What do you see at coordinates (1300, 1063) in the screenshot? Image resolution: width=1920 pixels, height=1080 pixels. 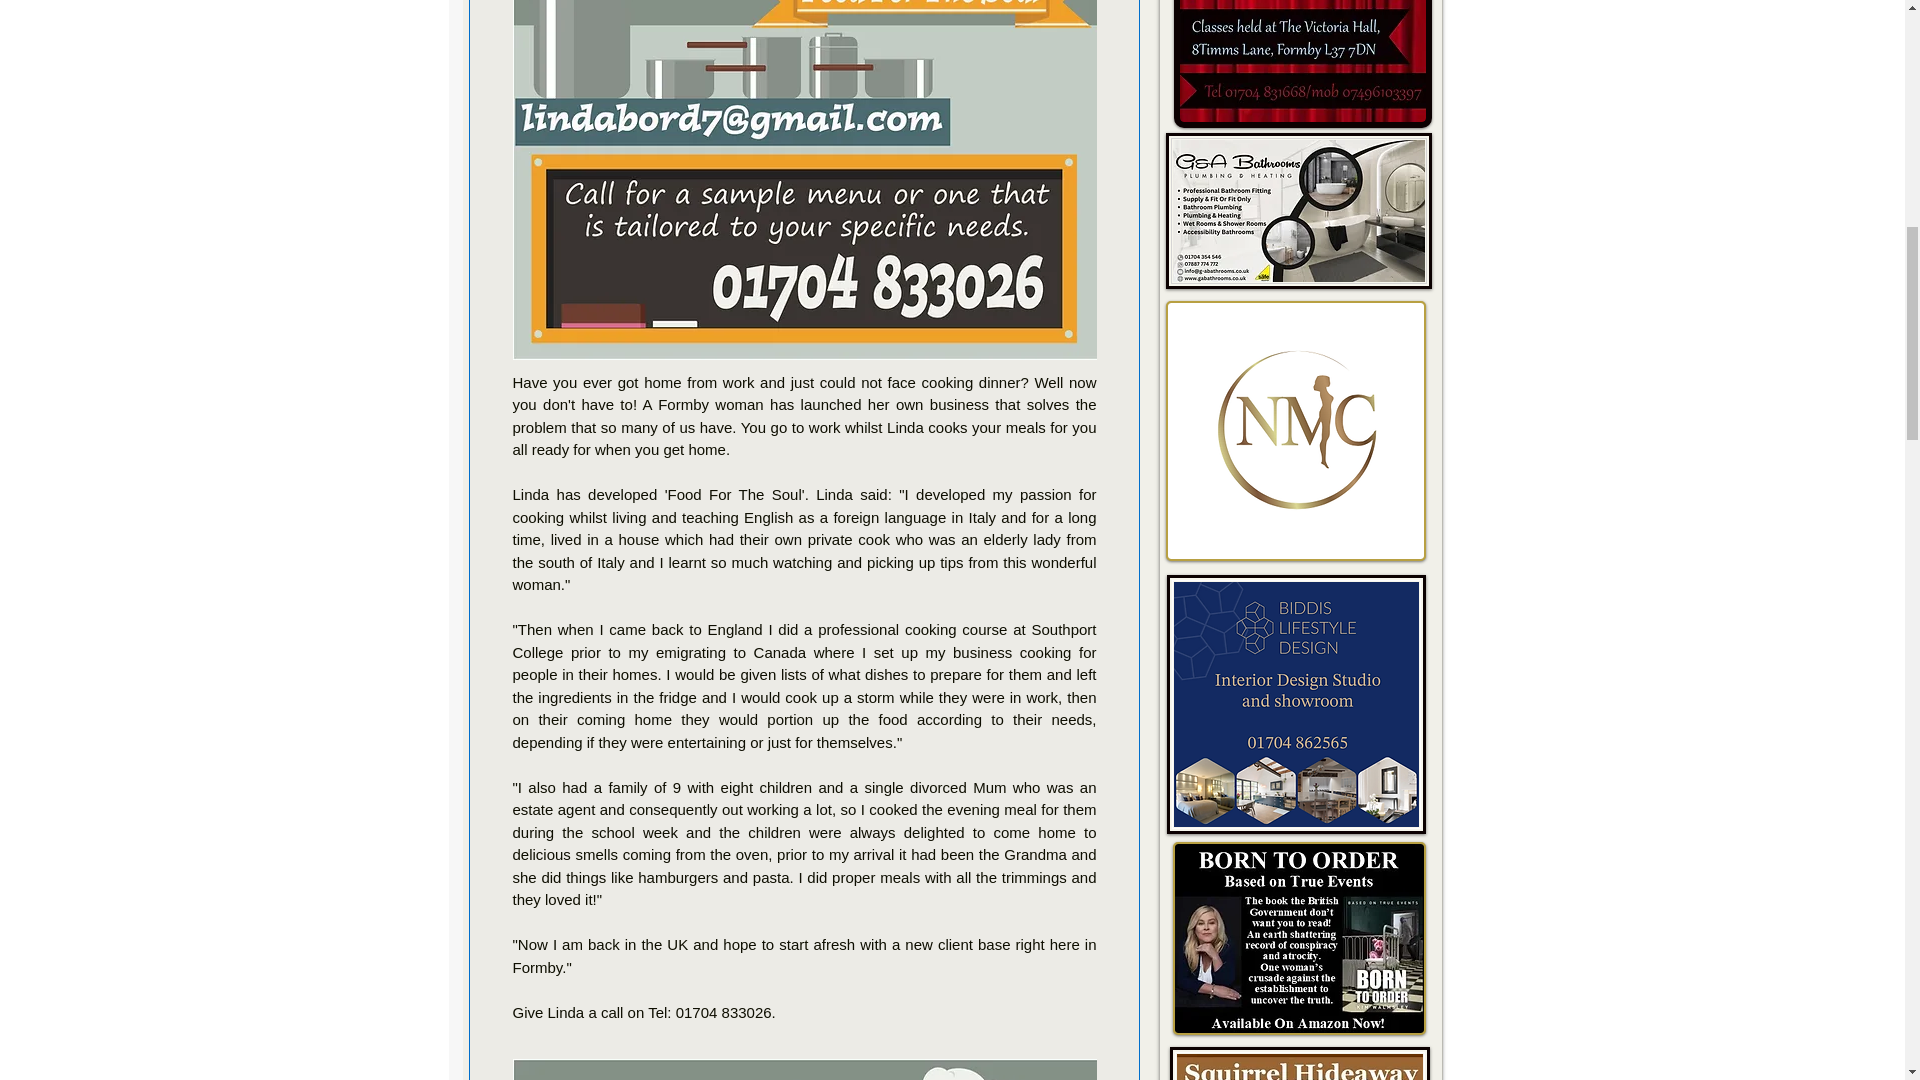 I see `SWW Construction Formby` at bounding box center [1300, 1063].